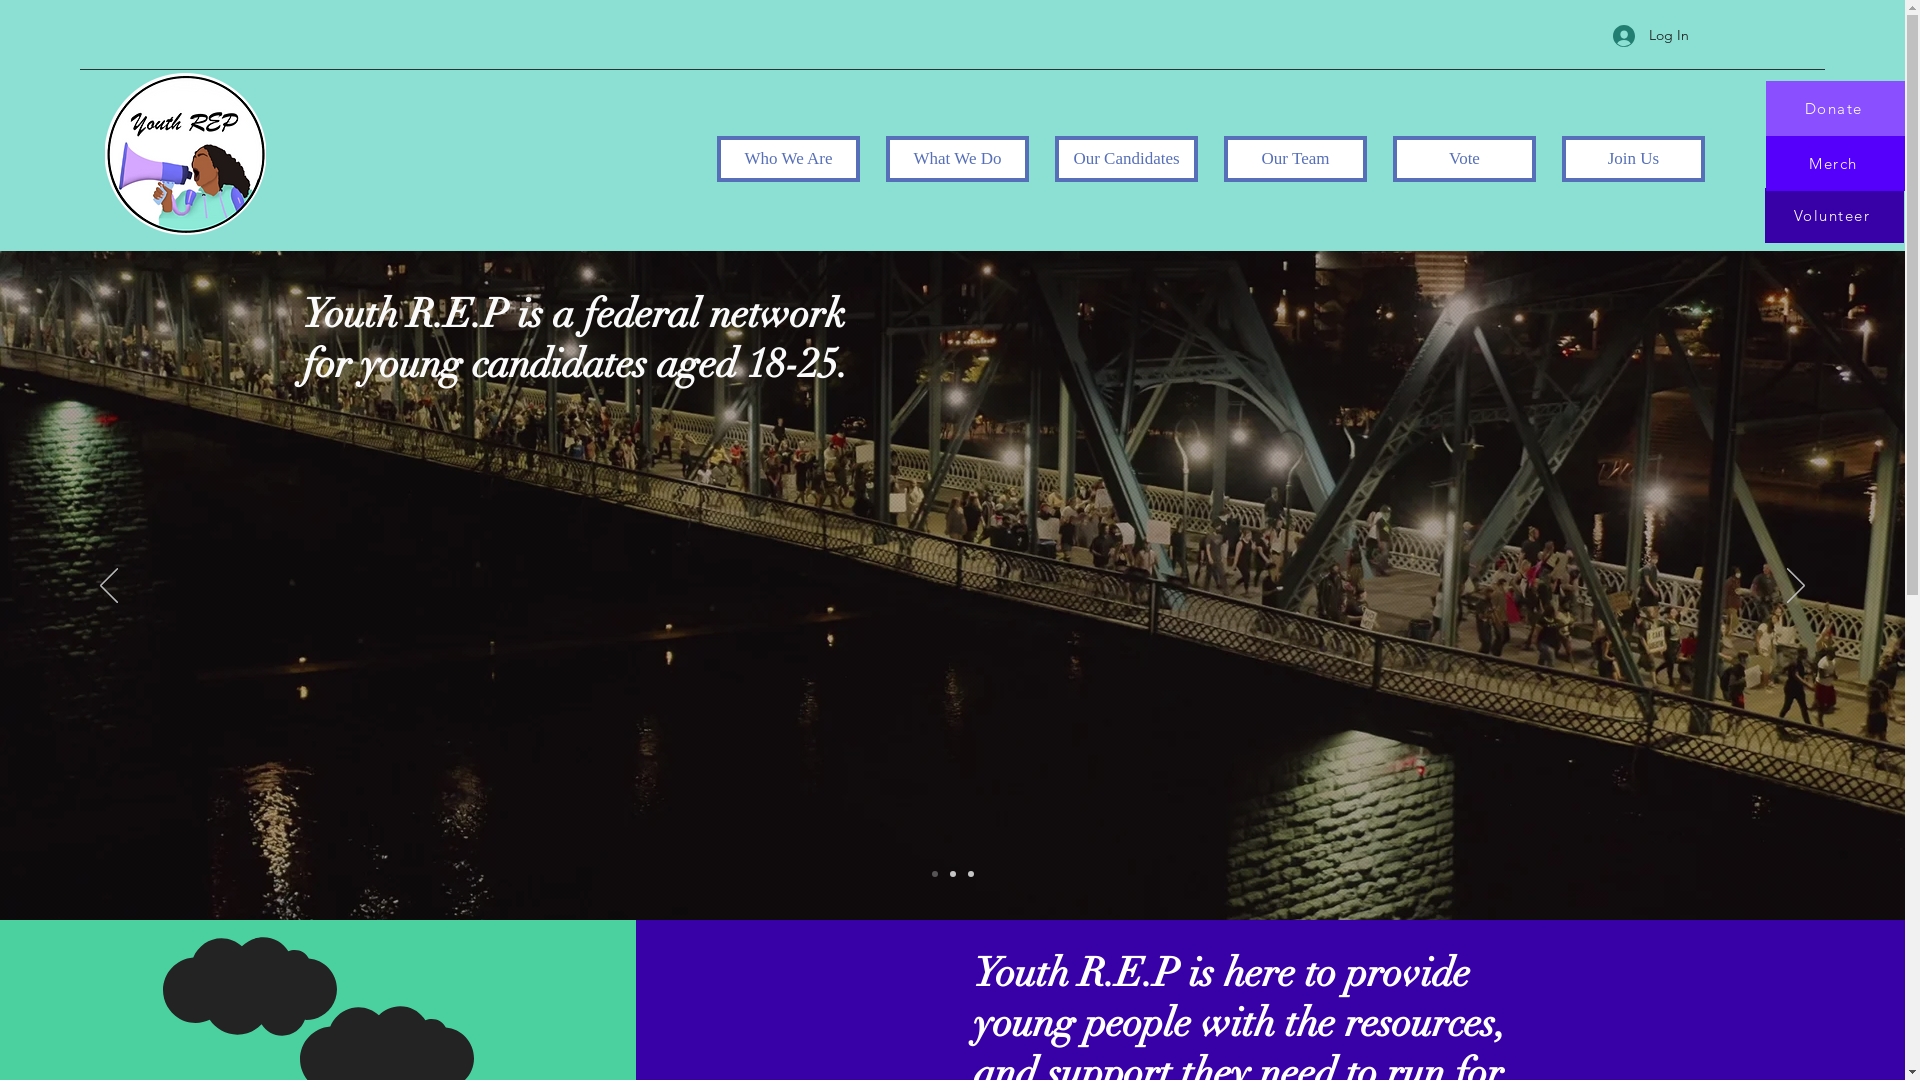 The width and height of the screenshot is (1920, 1080). Describe the element at coordinates (1836, 108) in the screenshot. I see `Donate` at that location.